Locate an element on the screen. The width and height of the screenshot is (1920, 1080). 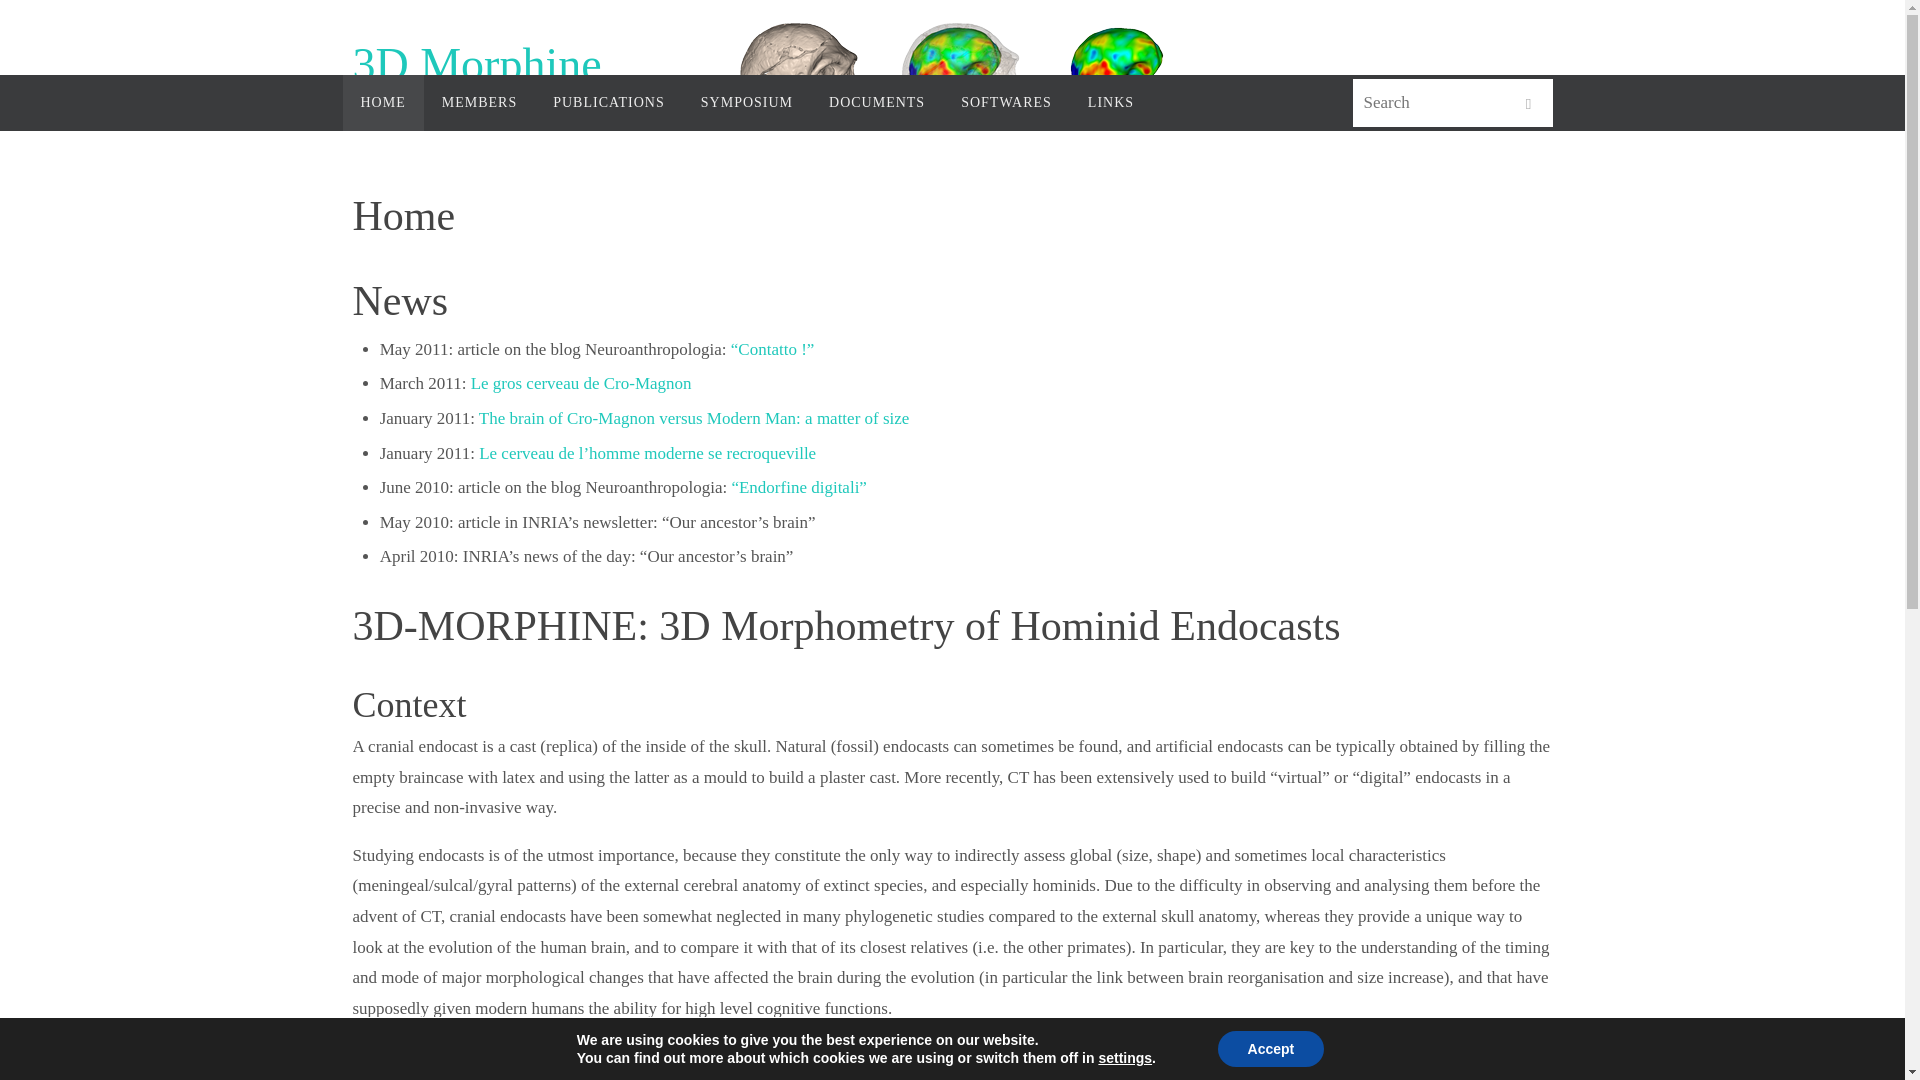
Search is located at coordinates (1527, 104).